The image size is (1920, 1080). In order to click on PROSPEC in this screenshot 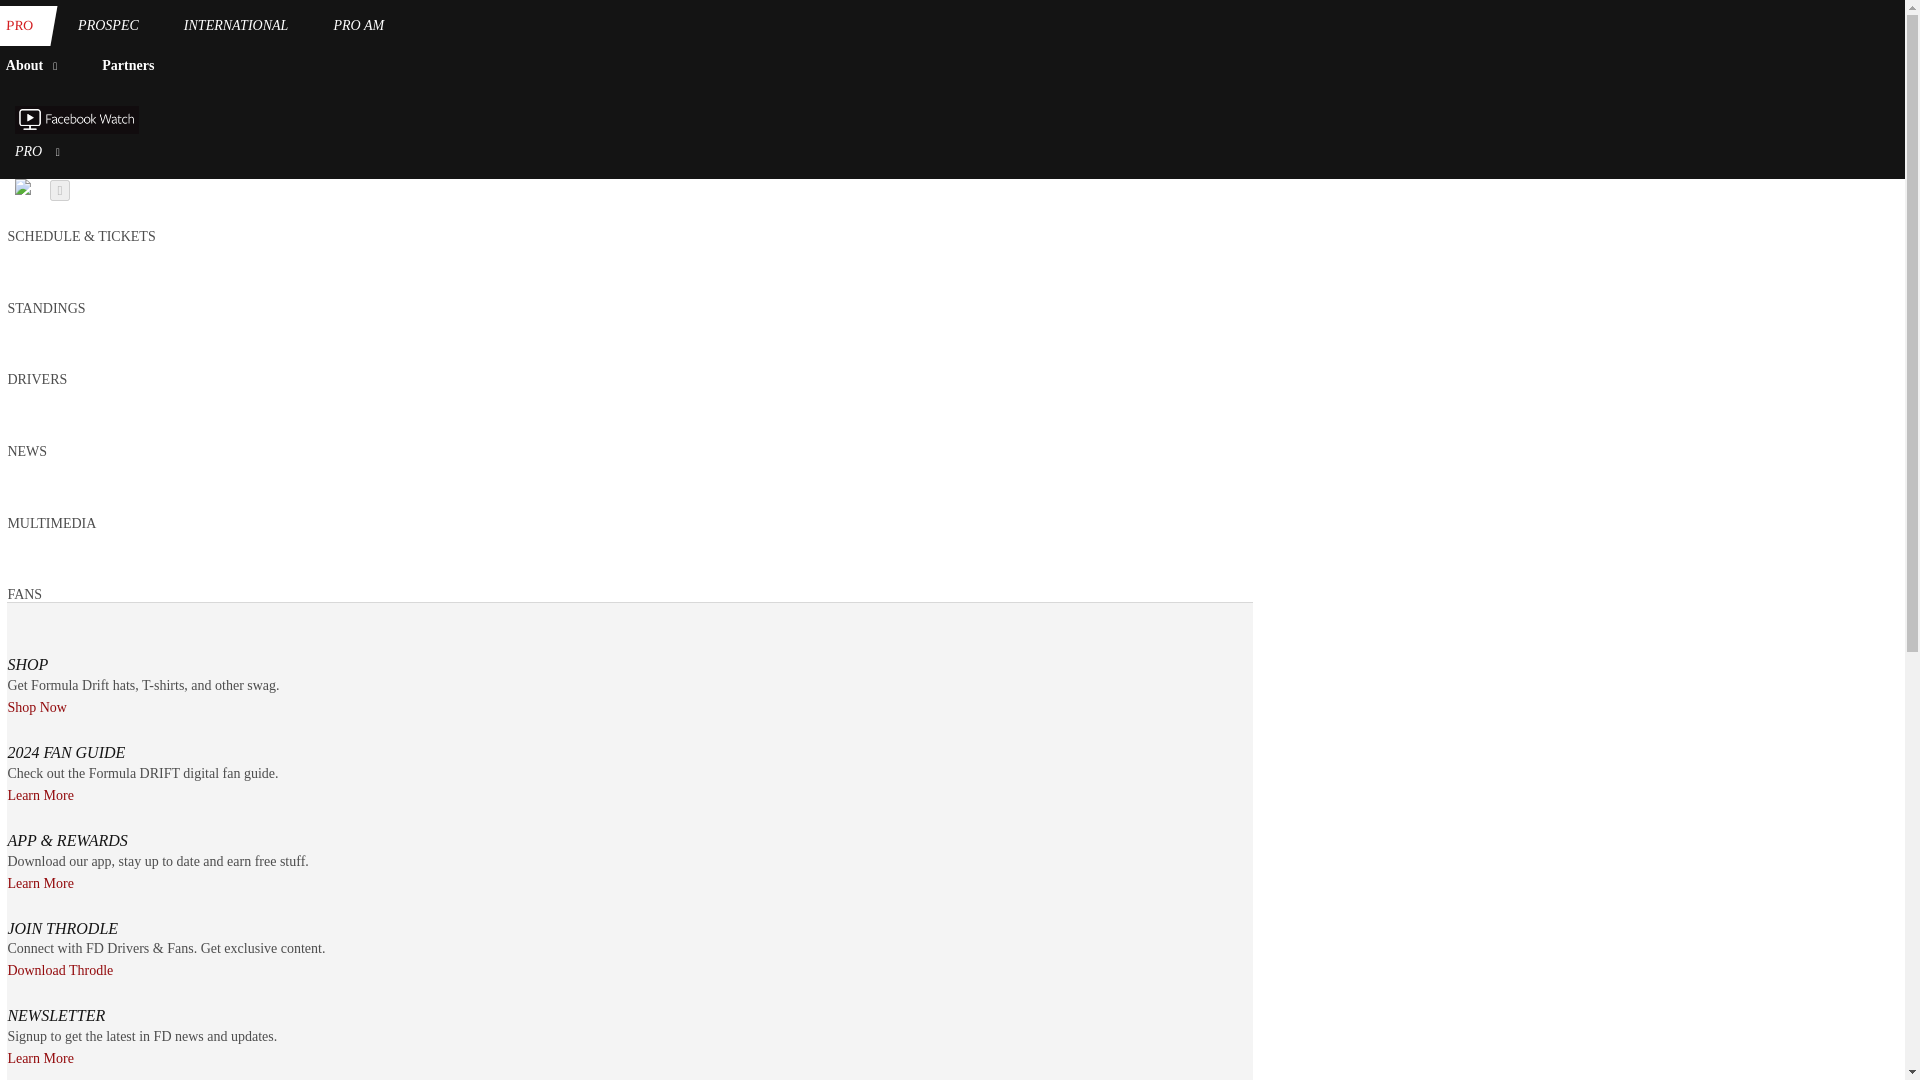, I will do `click(108, 26)`.